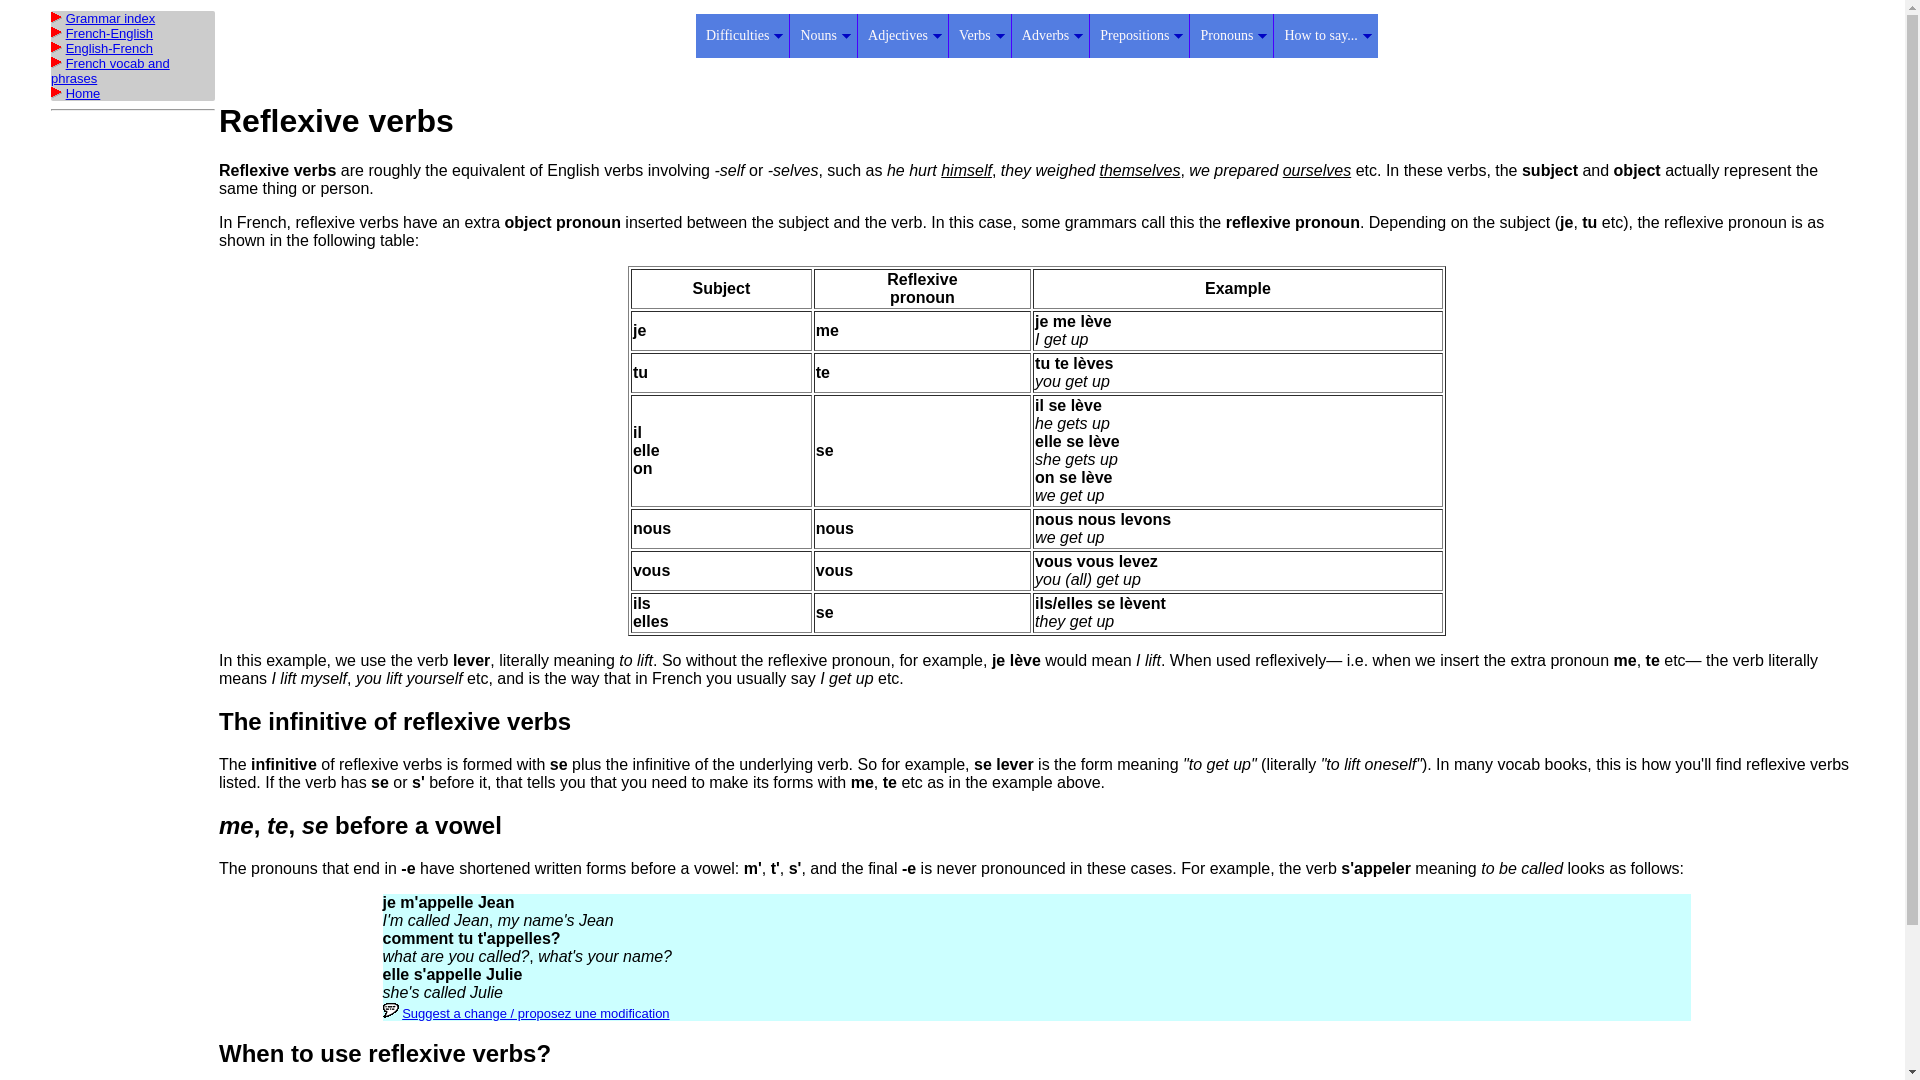 The image size is (1920, 1080). What do you see at coordinates (902, 36) in the screenshot?
I see `Adjectives` at bounding box center [902, 36].